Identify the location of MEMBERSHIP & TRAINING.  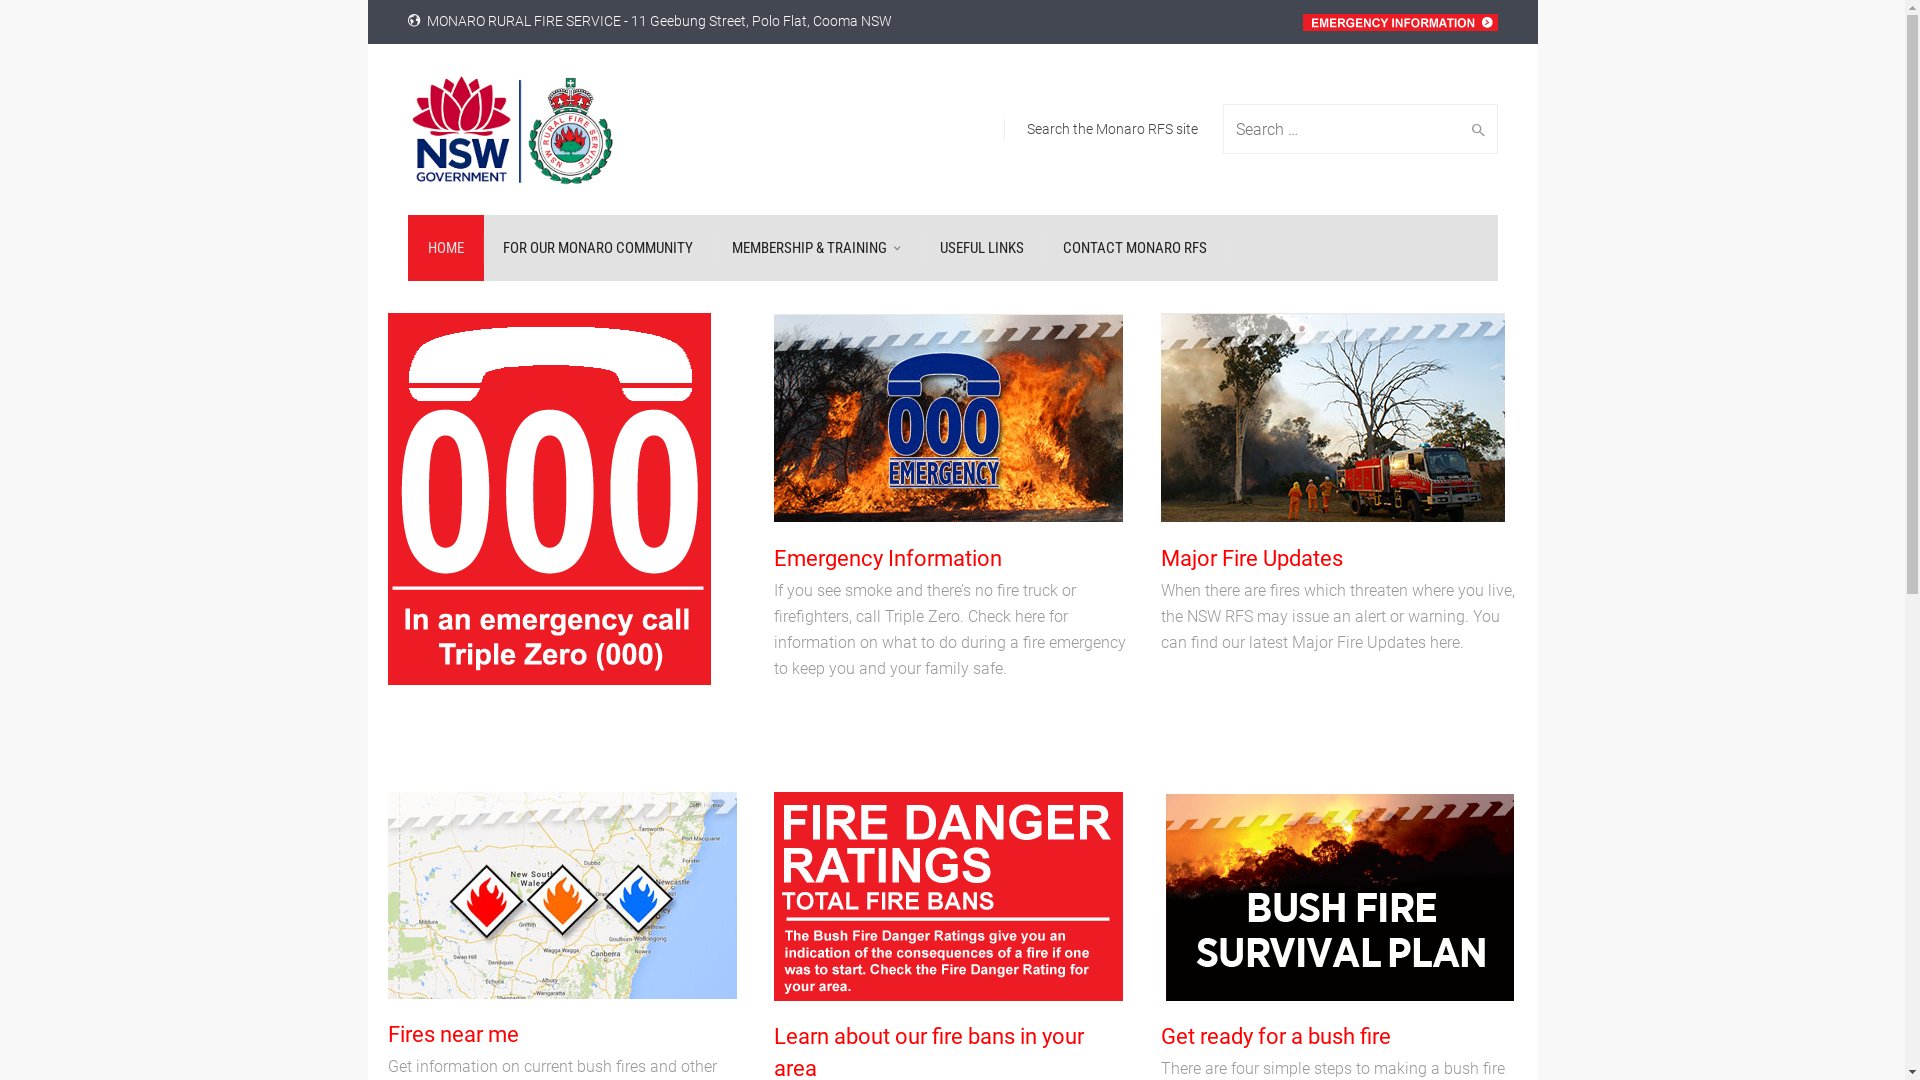
(816, 248).